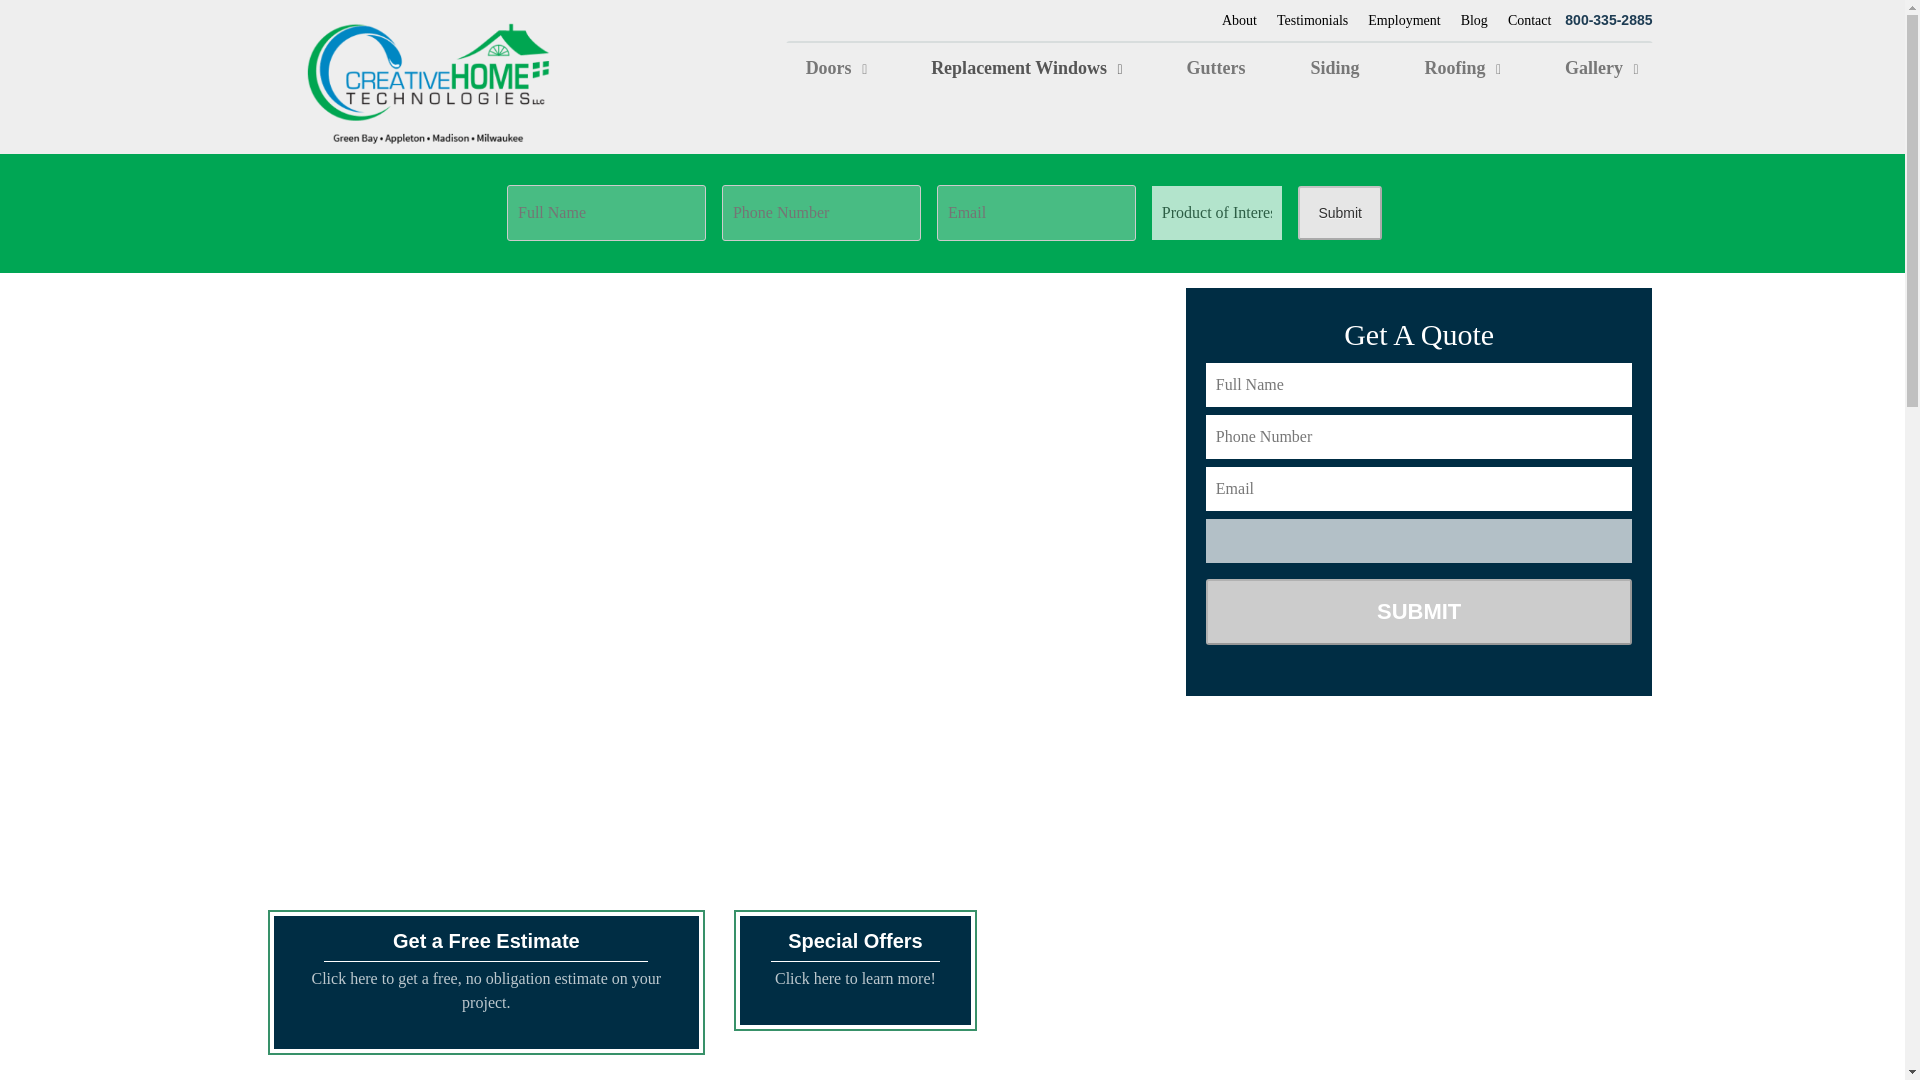 The image size is (1920, 1080). I want to click on Doors, so click(864, 68).